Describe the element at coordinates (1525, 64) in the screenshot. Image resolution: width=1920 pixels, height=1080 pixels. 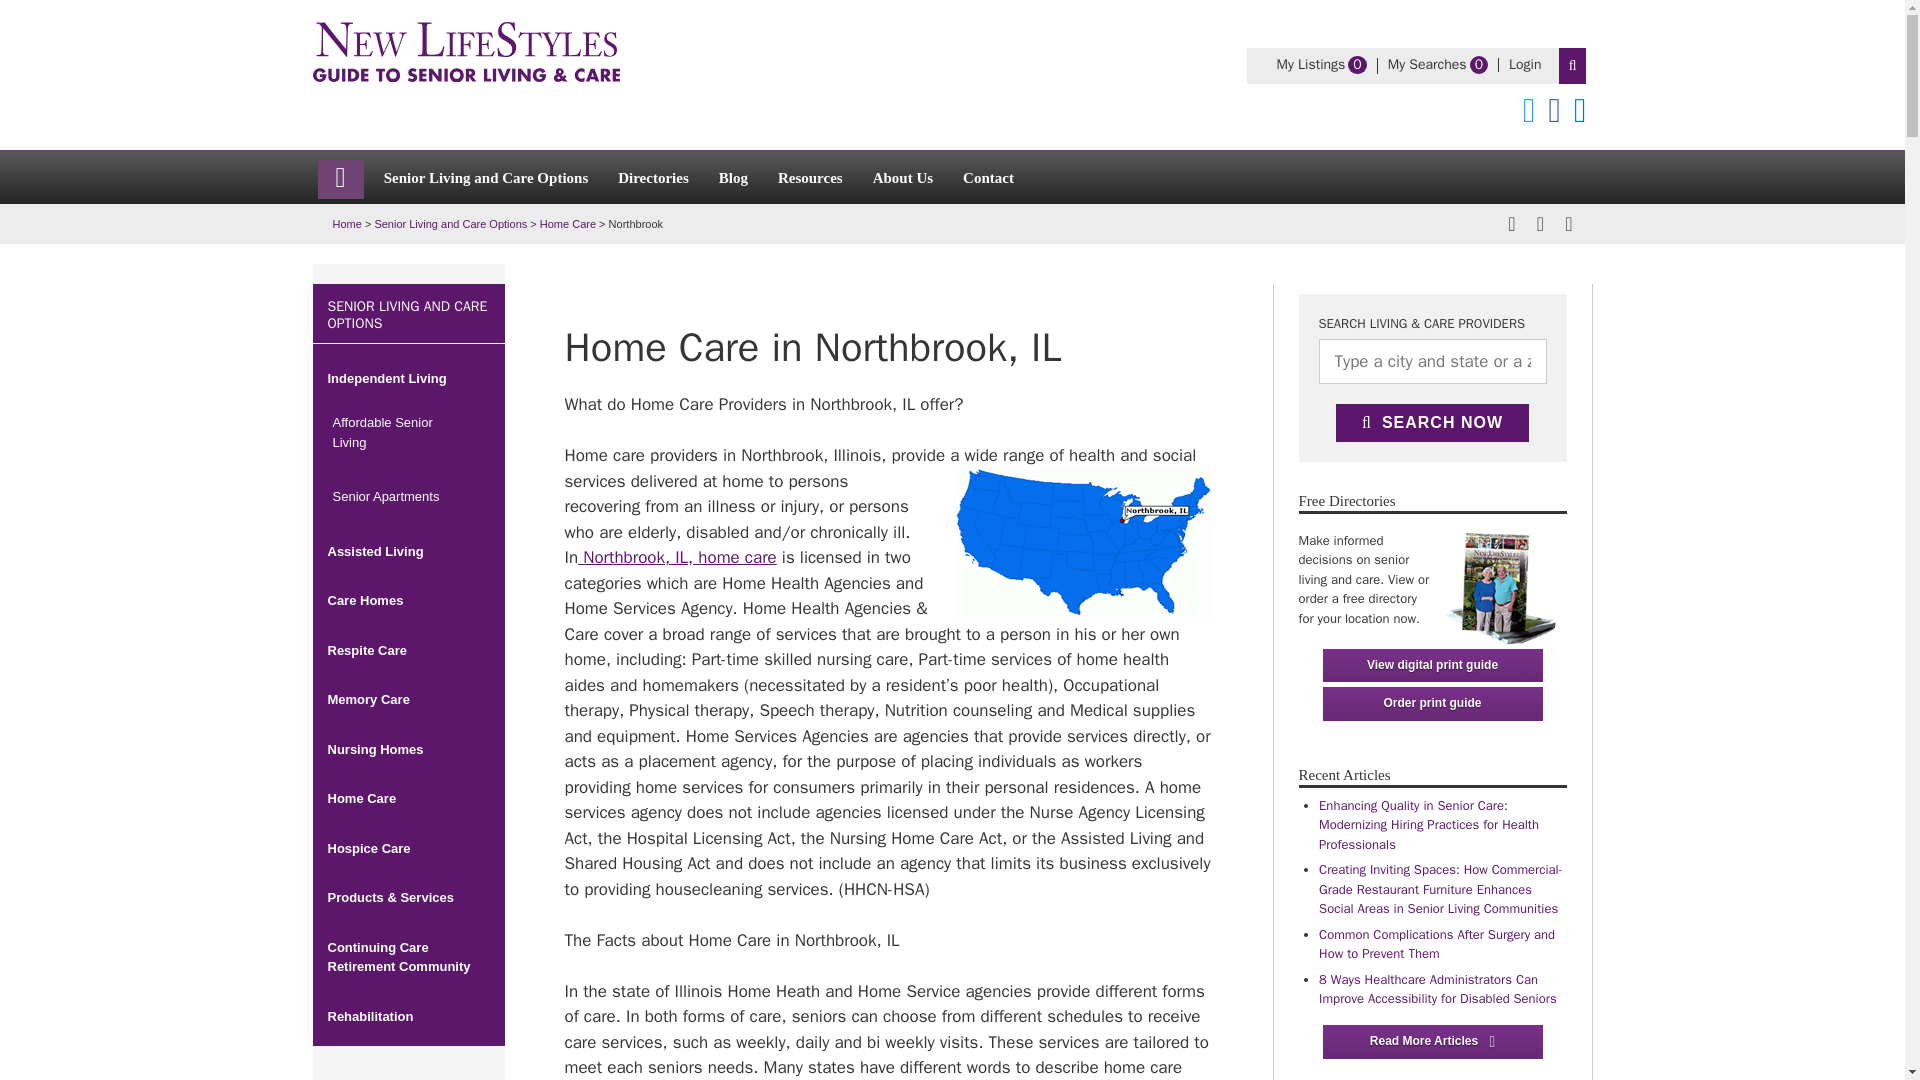
I see `directory` at that location.